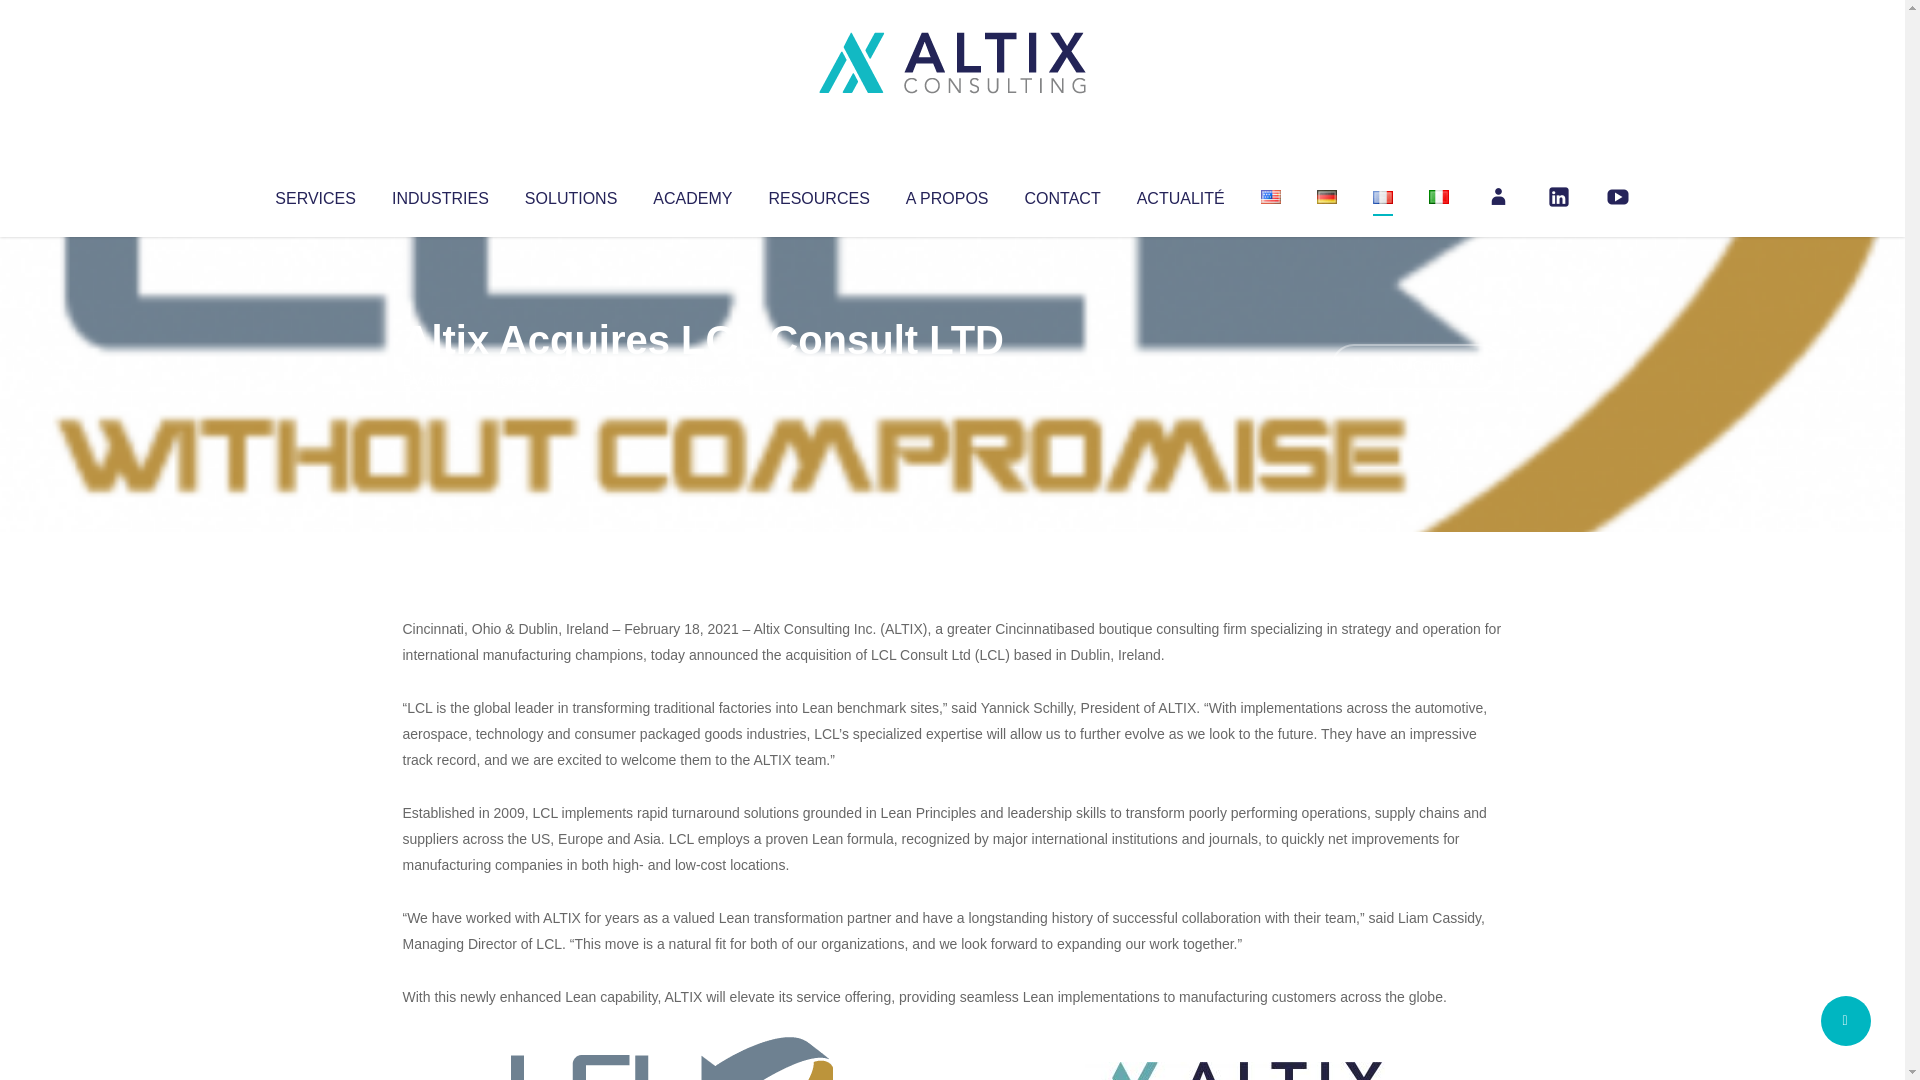  Describe the element at coordinates (947, 194) in the screenshot. I see `A PROPOS` at that location.